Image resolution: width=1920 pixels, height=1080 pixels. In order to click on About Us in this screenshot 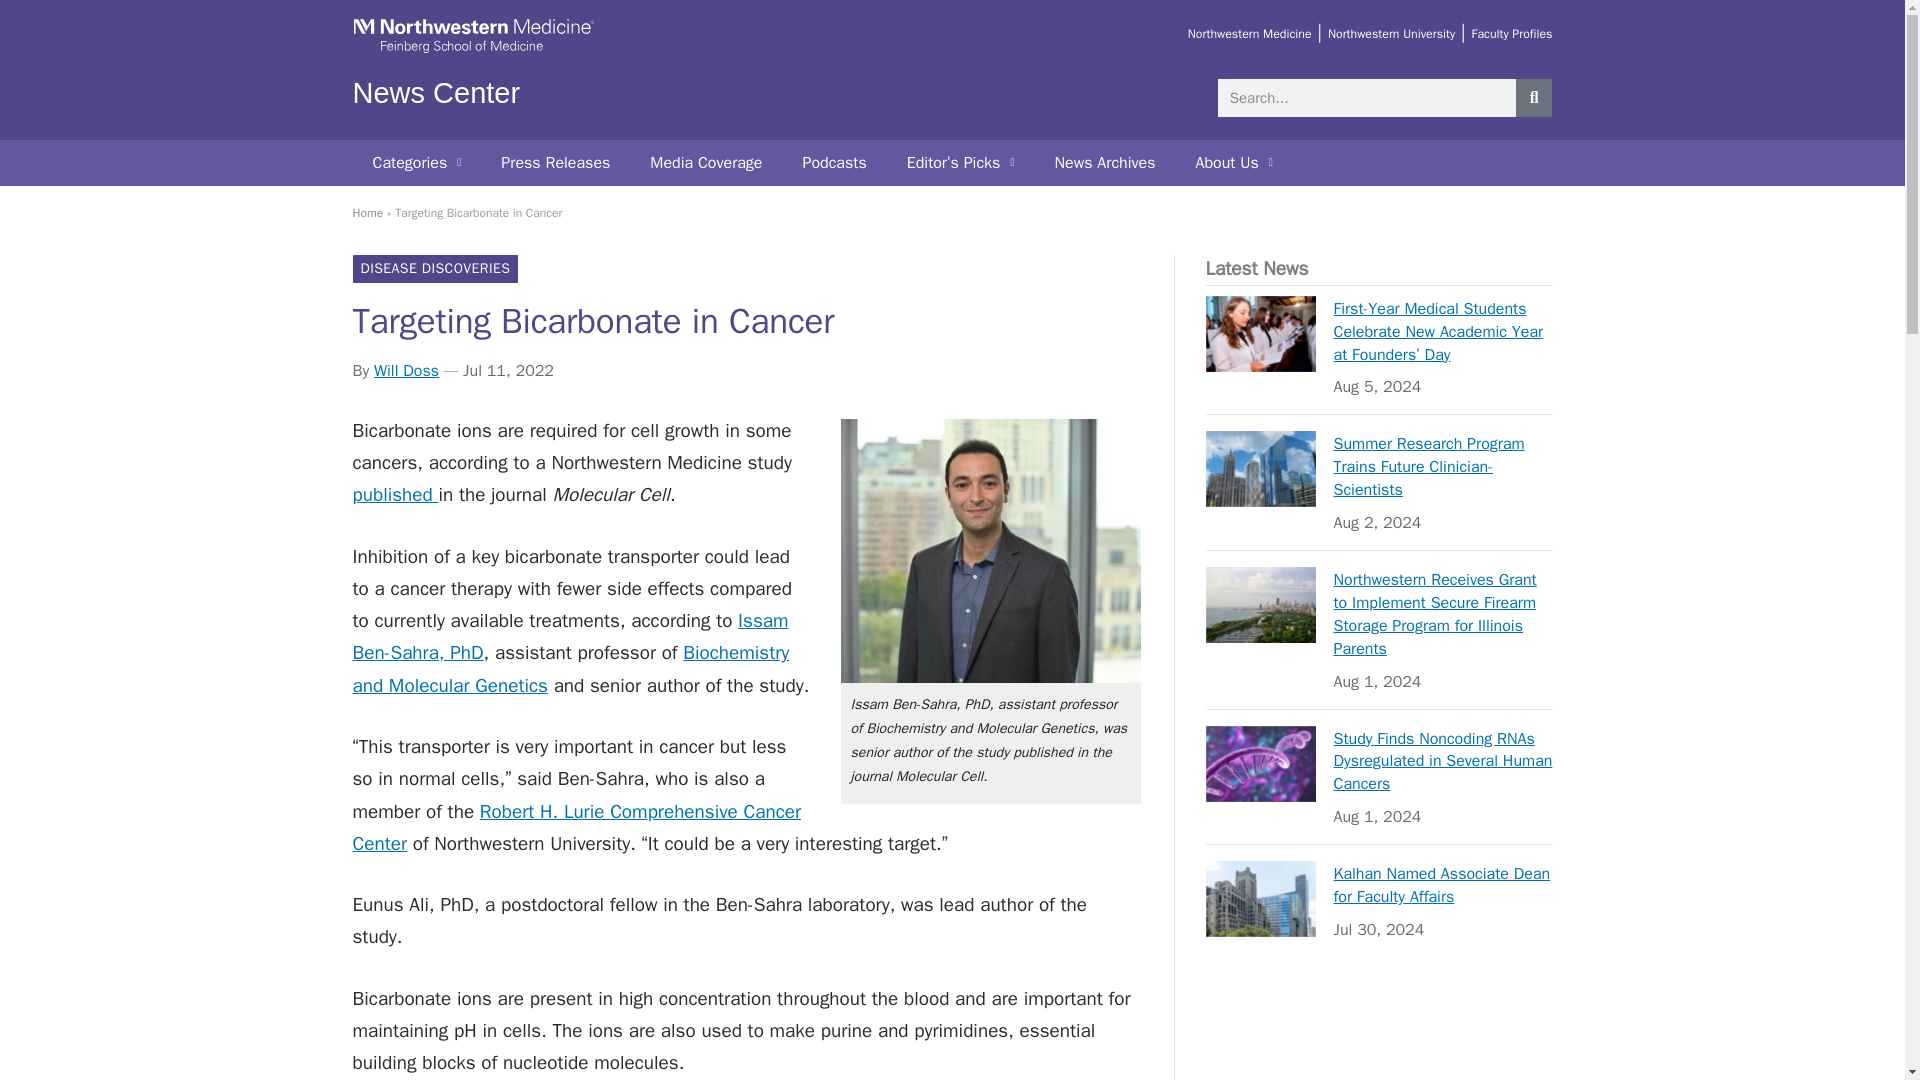, I will do `click(1234, 162)`.